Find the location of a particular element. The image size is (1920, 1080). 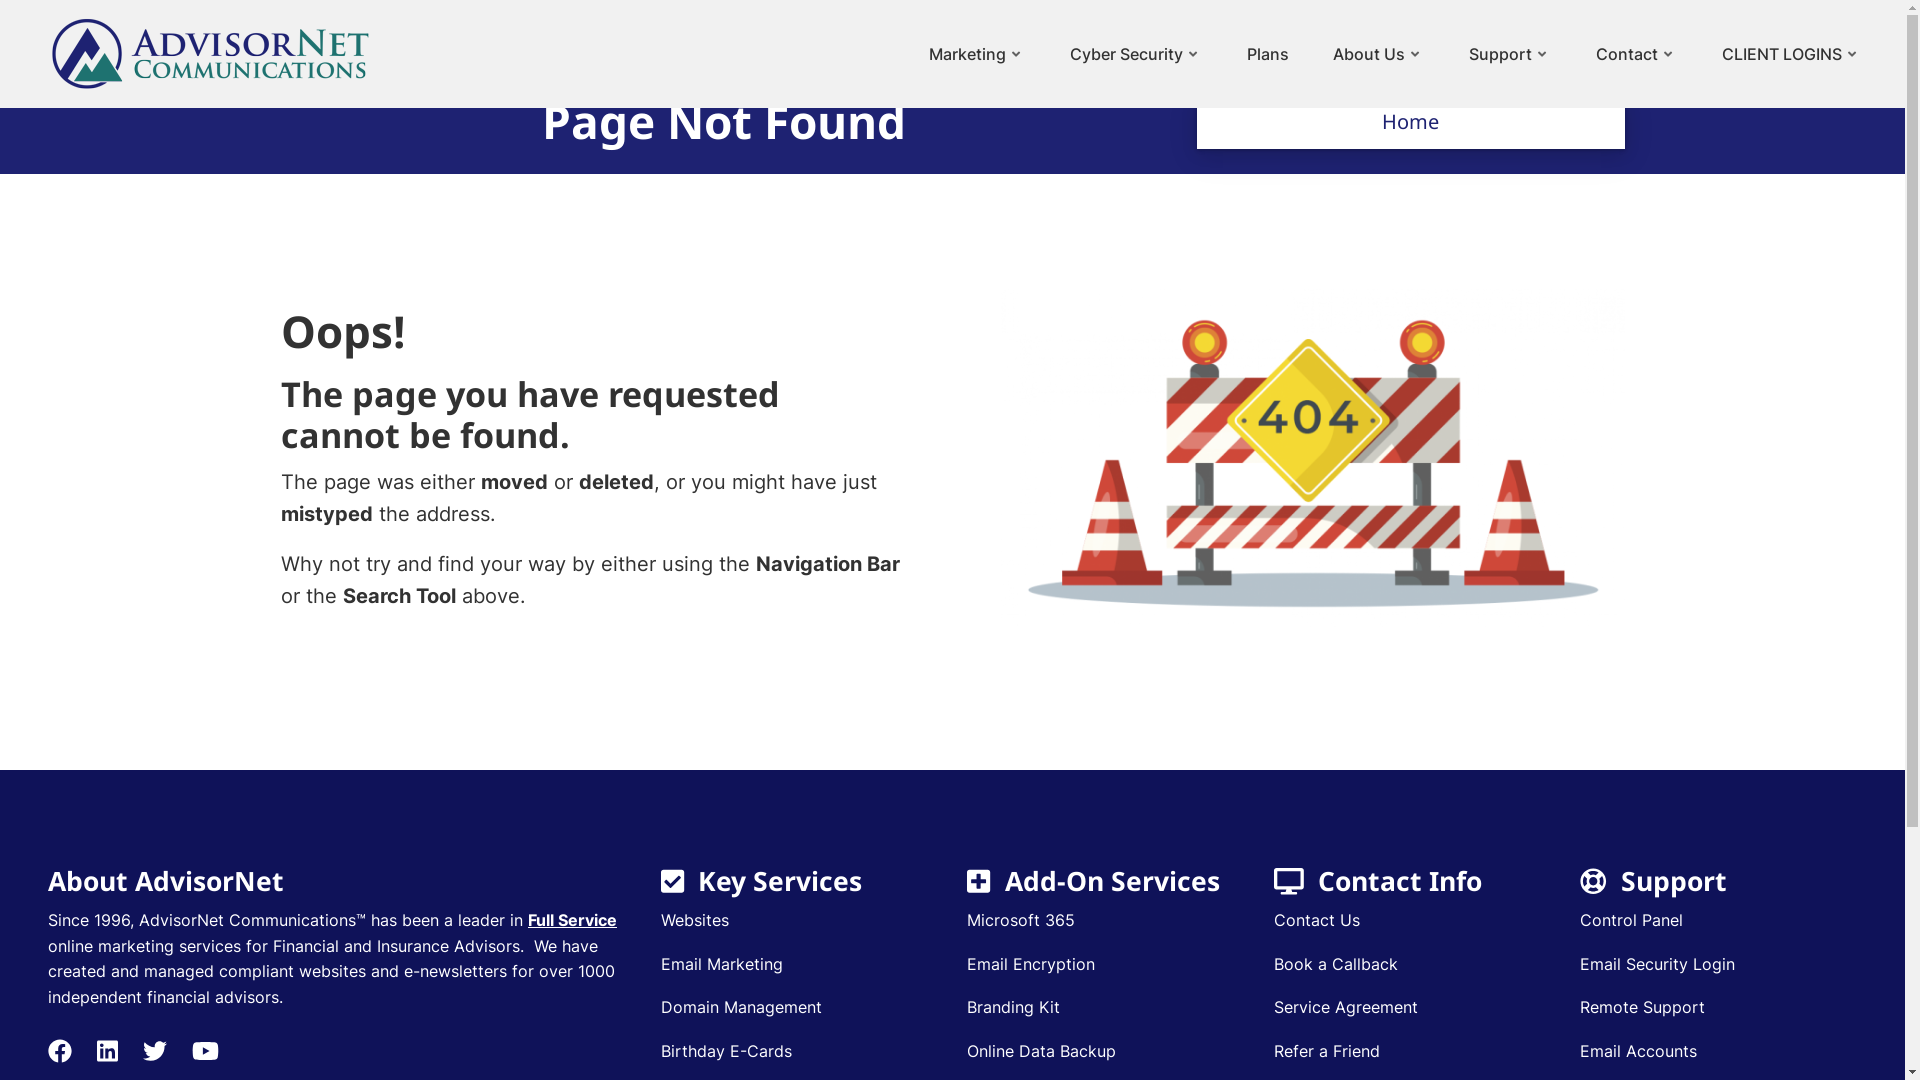

Birthday E-Cards is located at coordinates (726, 1052).